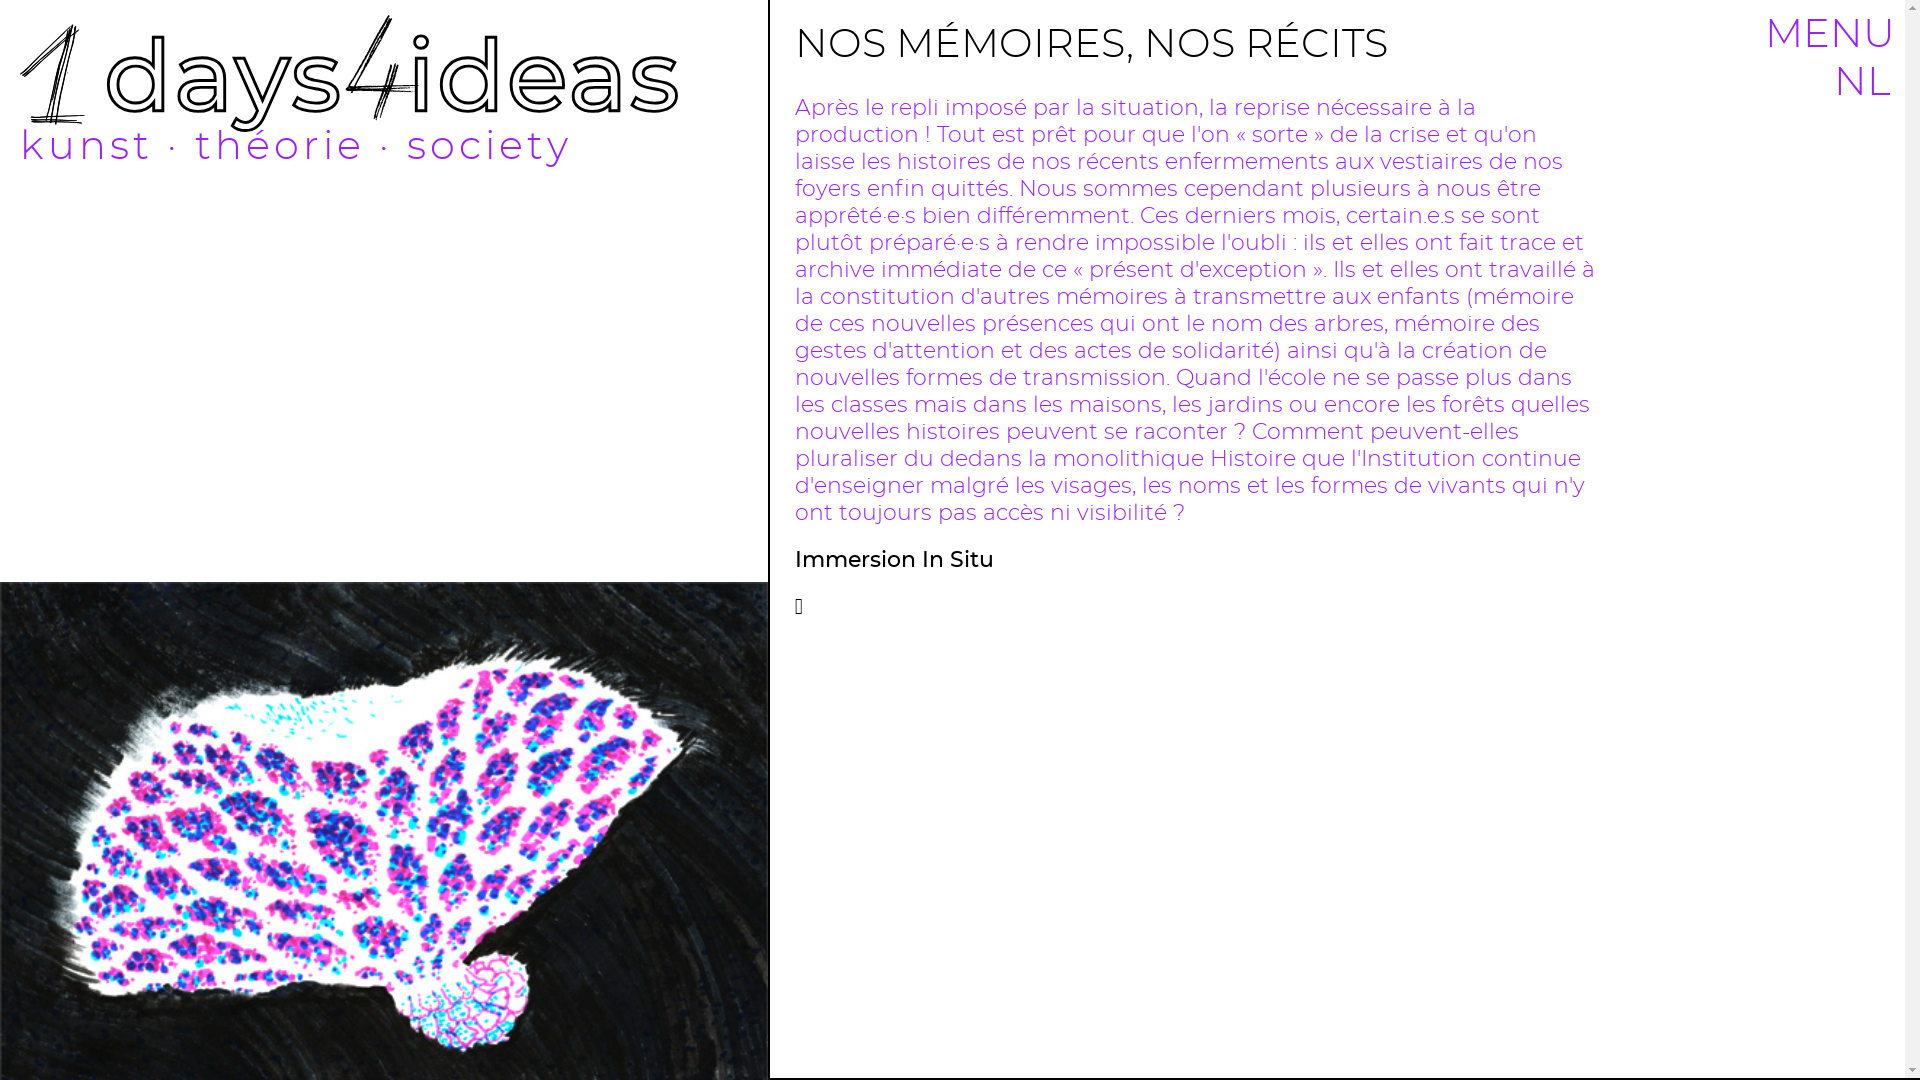 The width and height of the screenshot is (1920, 1080). Describe the element at coordinates (86, 147) in the screenshot. I see `kunst` at that location.